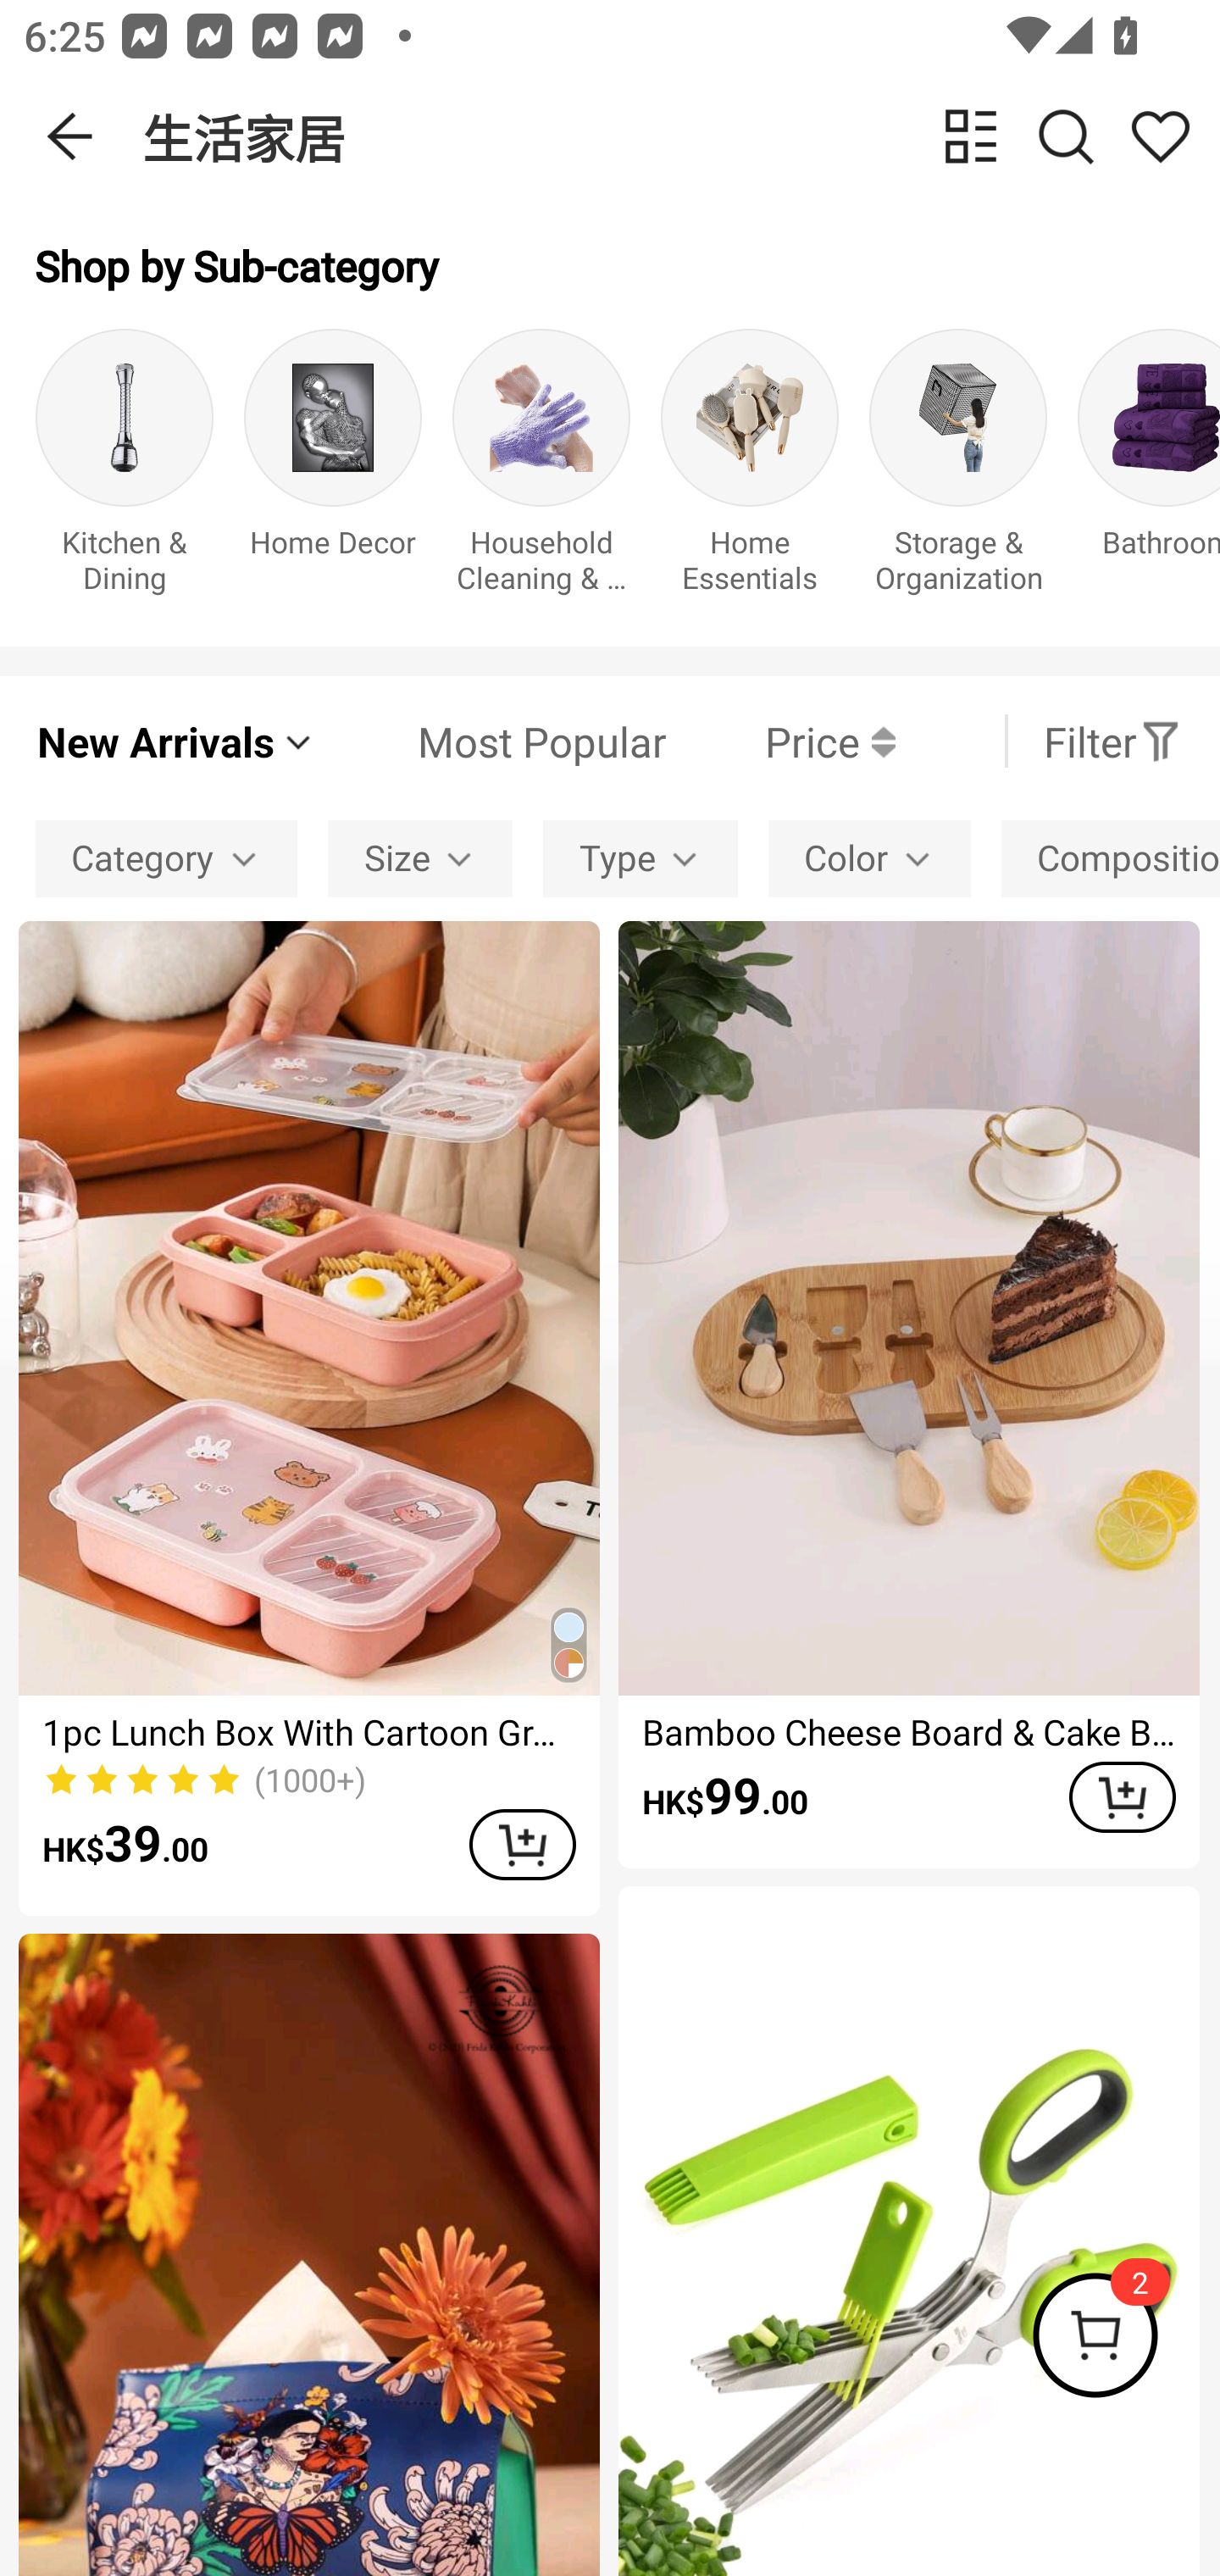  Describe the element at coordinates (420, 858) in the screenshot. I see `Size` at that location.